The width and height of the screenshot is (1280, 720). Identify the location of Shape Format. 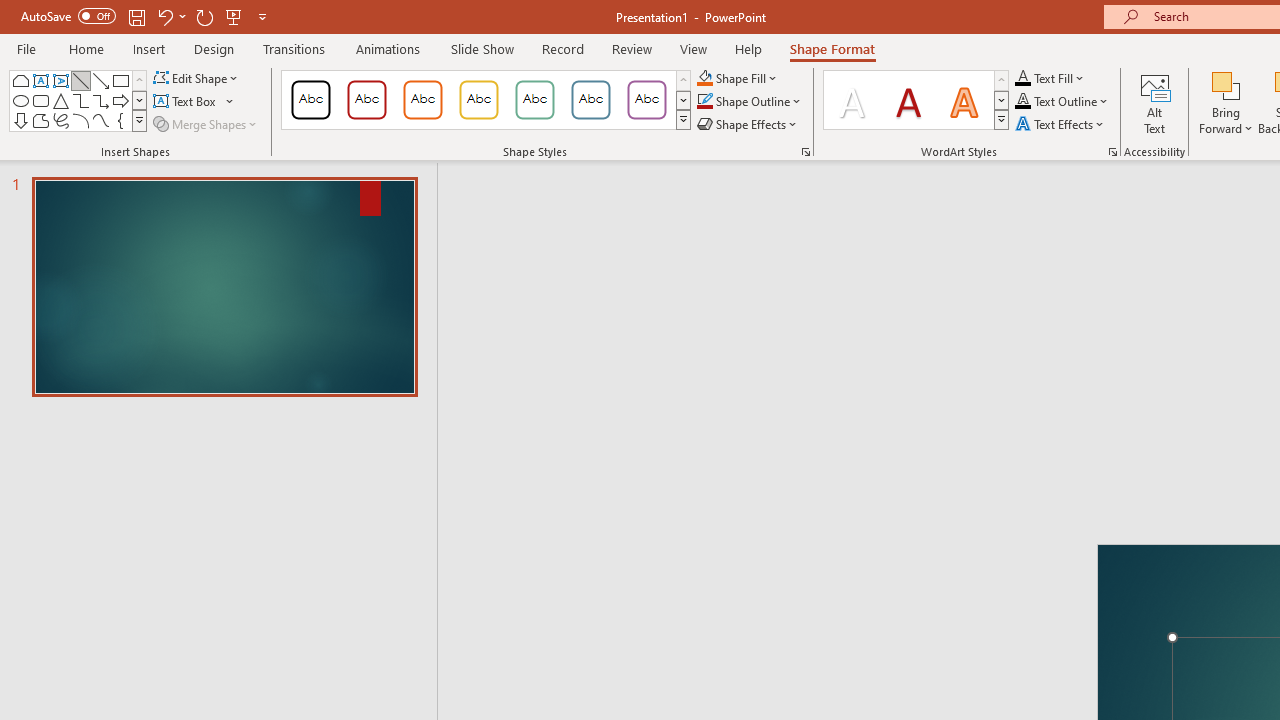
(832, 48).